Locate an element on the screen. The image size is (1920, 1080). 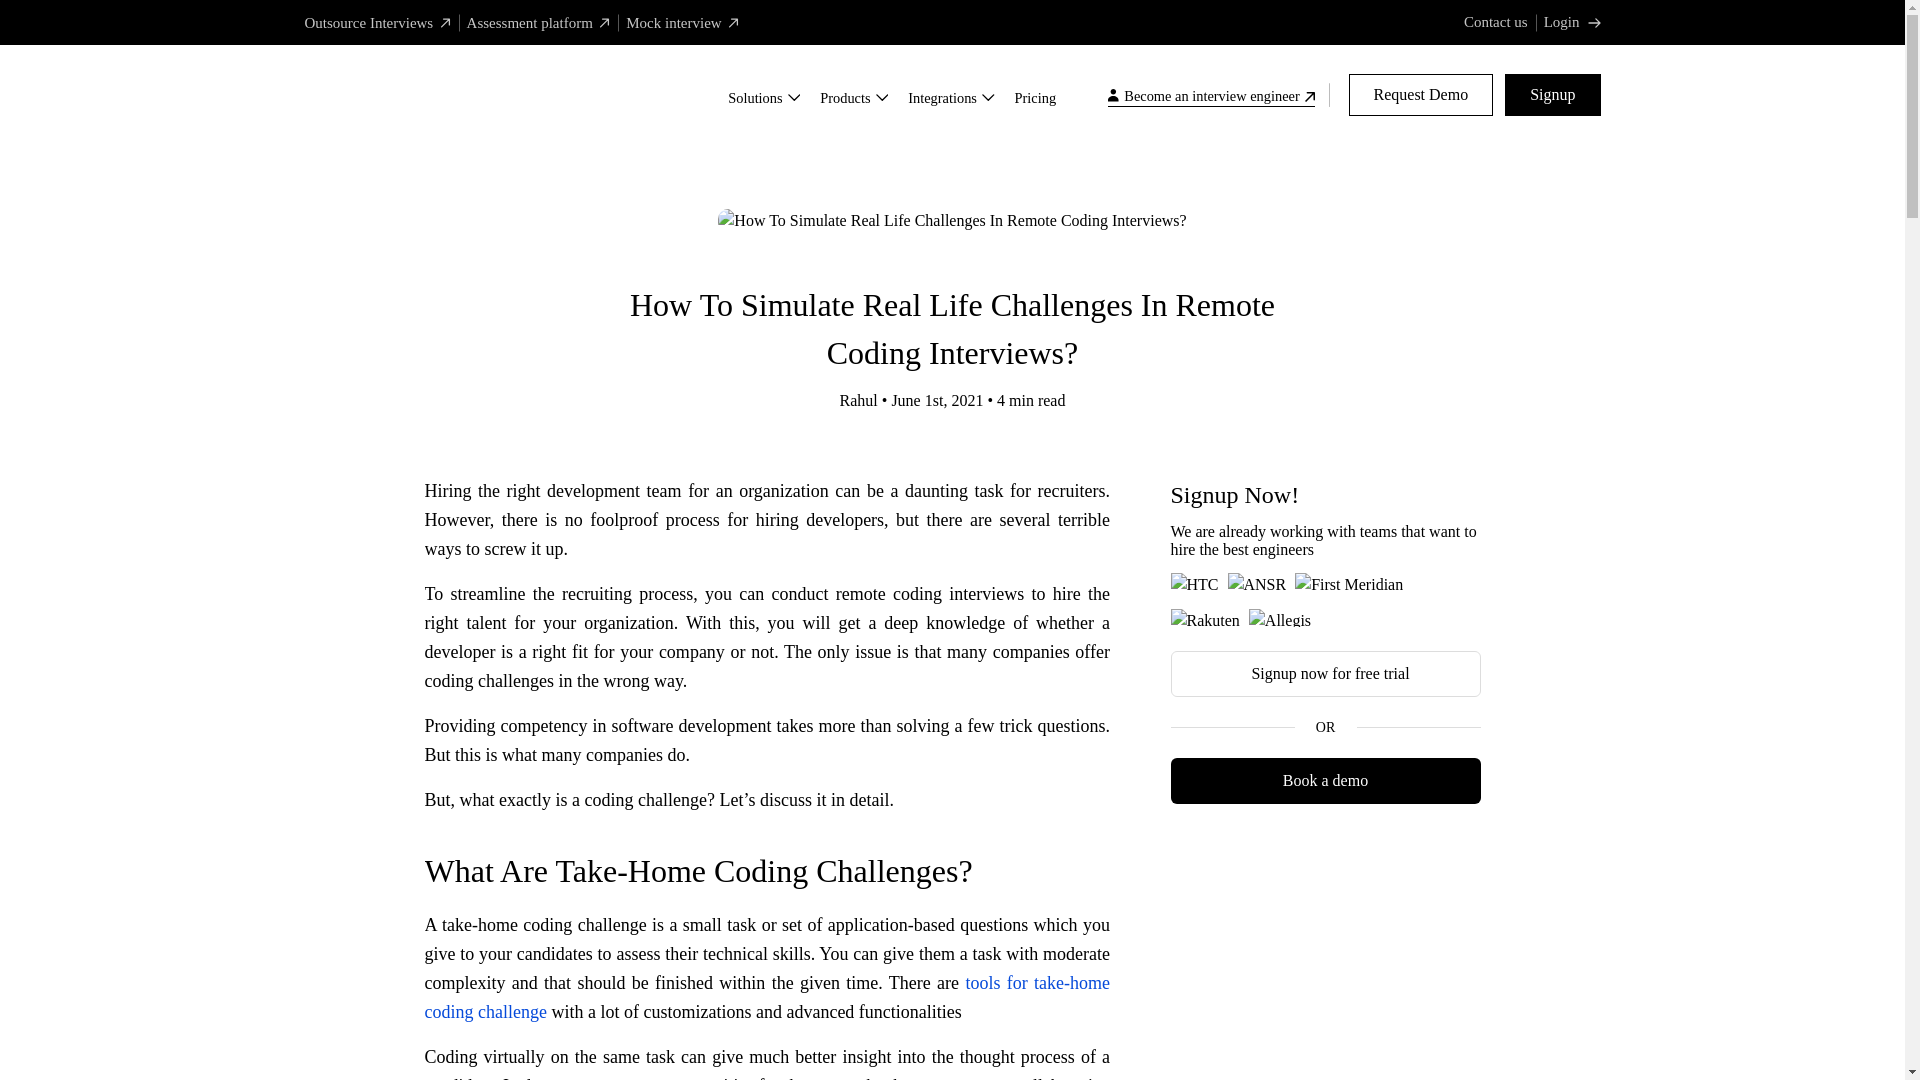
Login is located at coordinates (1572, 22).